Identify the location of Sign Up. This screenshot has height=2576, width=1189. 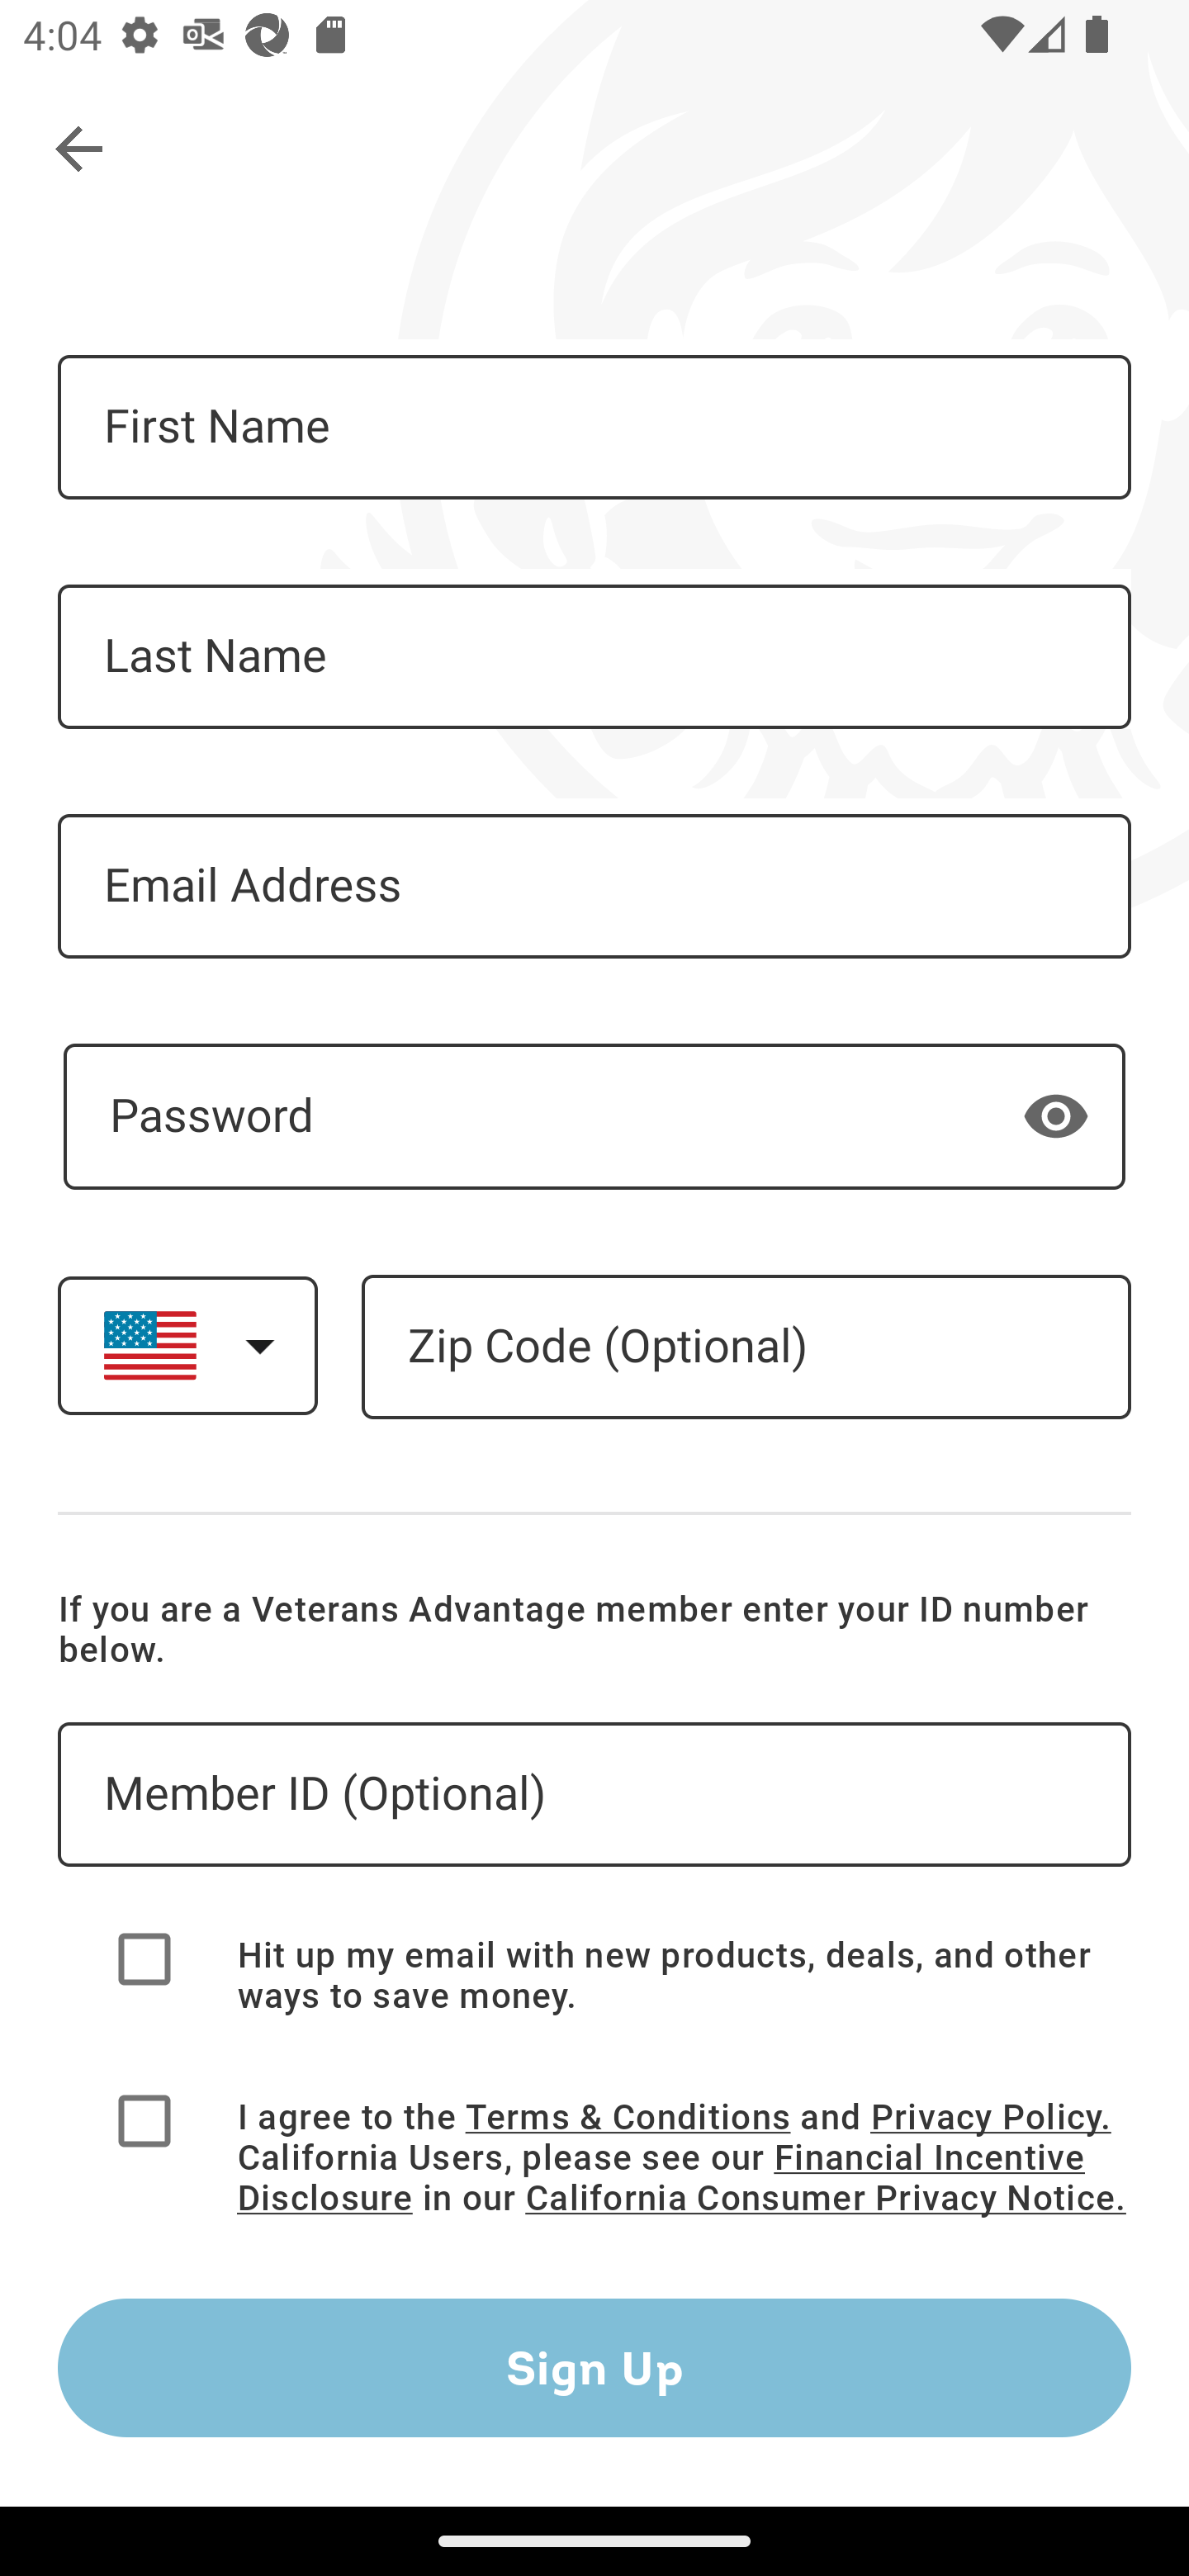
(594, 2367).